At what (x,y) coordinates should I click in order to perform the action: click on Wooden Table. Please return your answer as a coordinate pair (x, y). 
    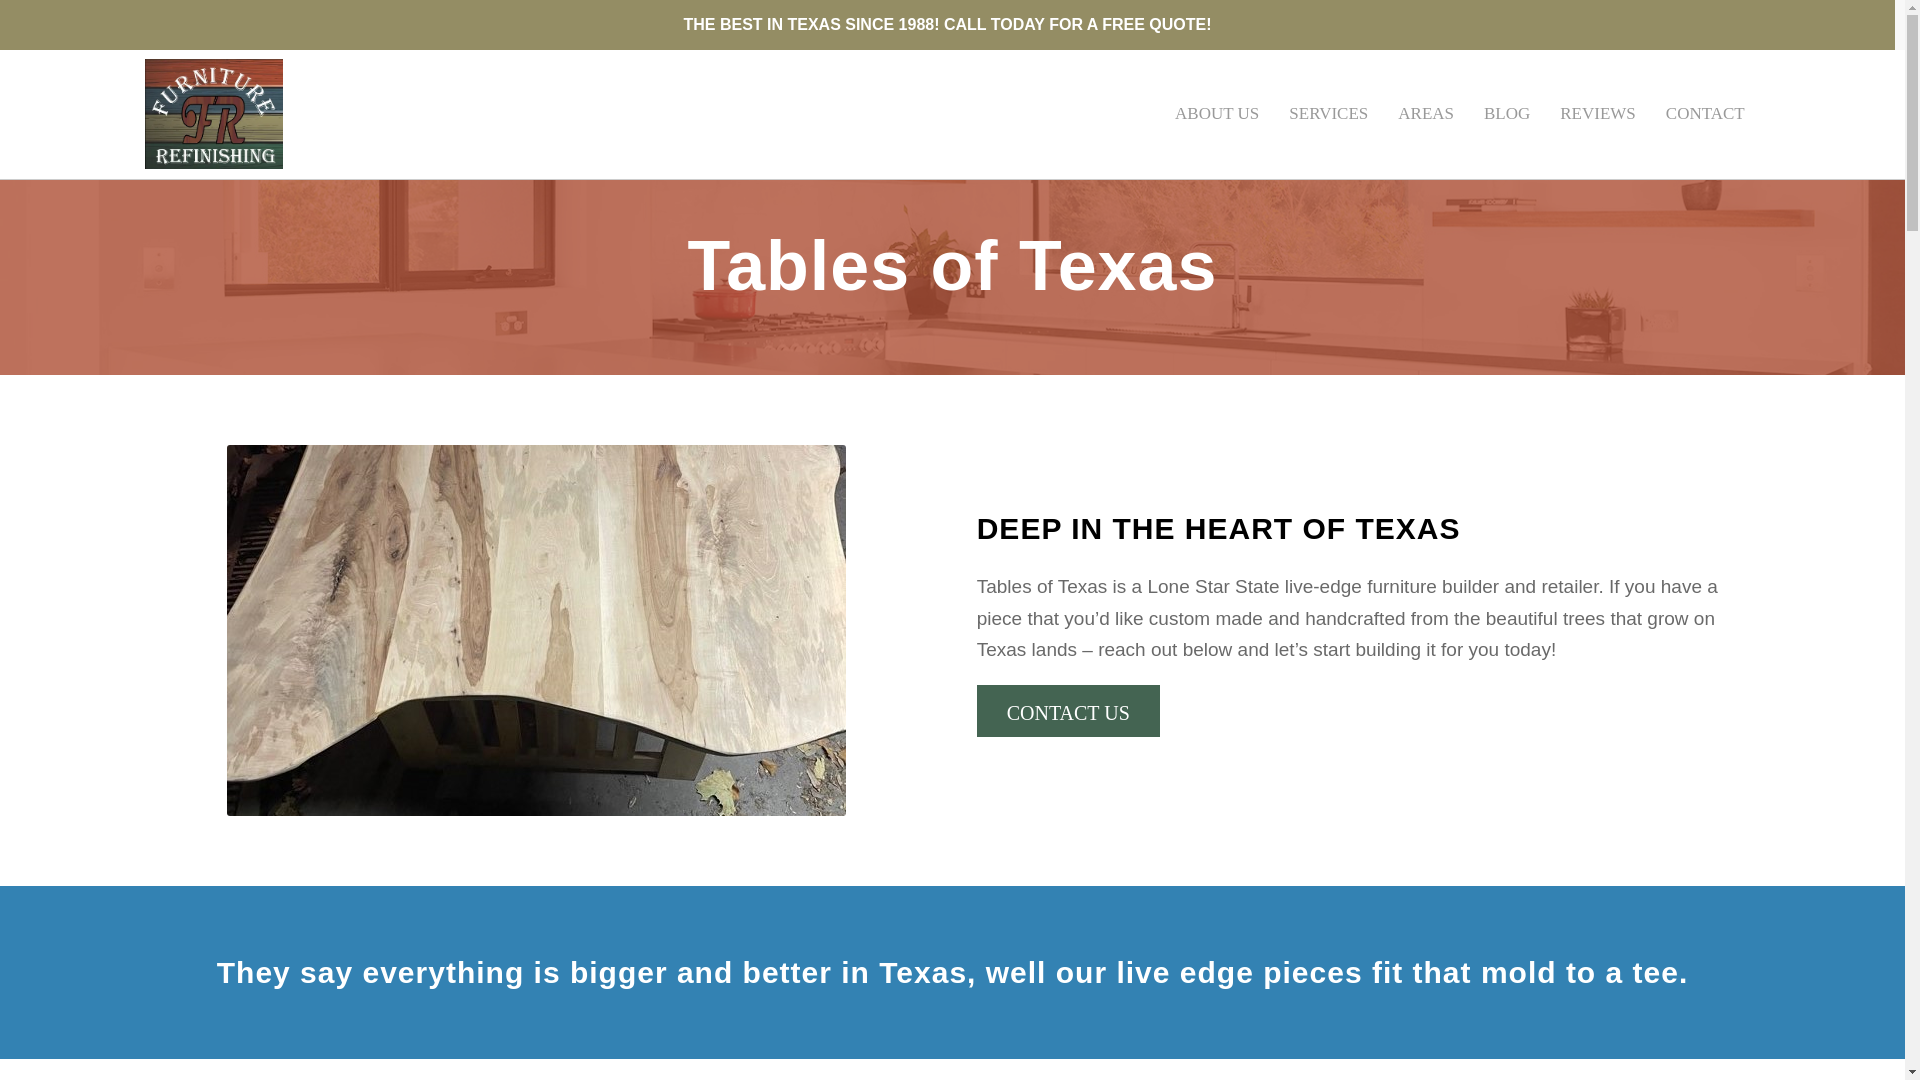
    Looking at the image, I should click on (536, 630).